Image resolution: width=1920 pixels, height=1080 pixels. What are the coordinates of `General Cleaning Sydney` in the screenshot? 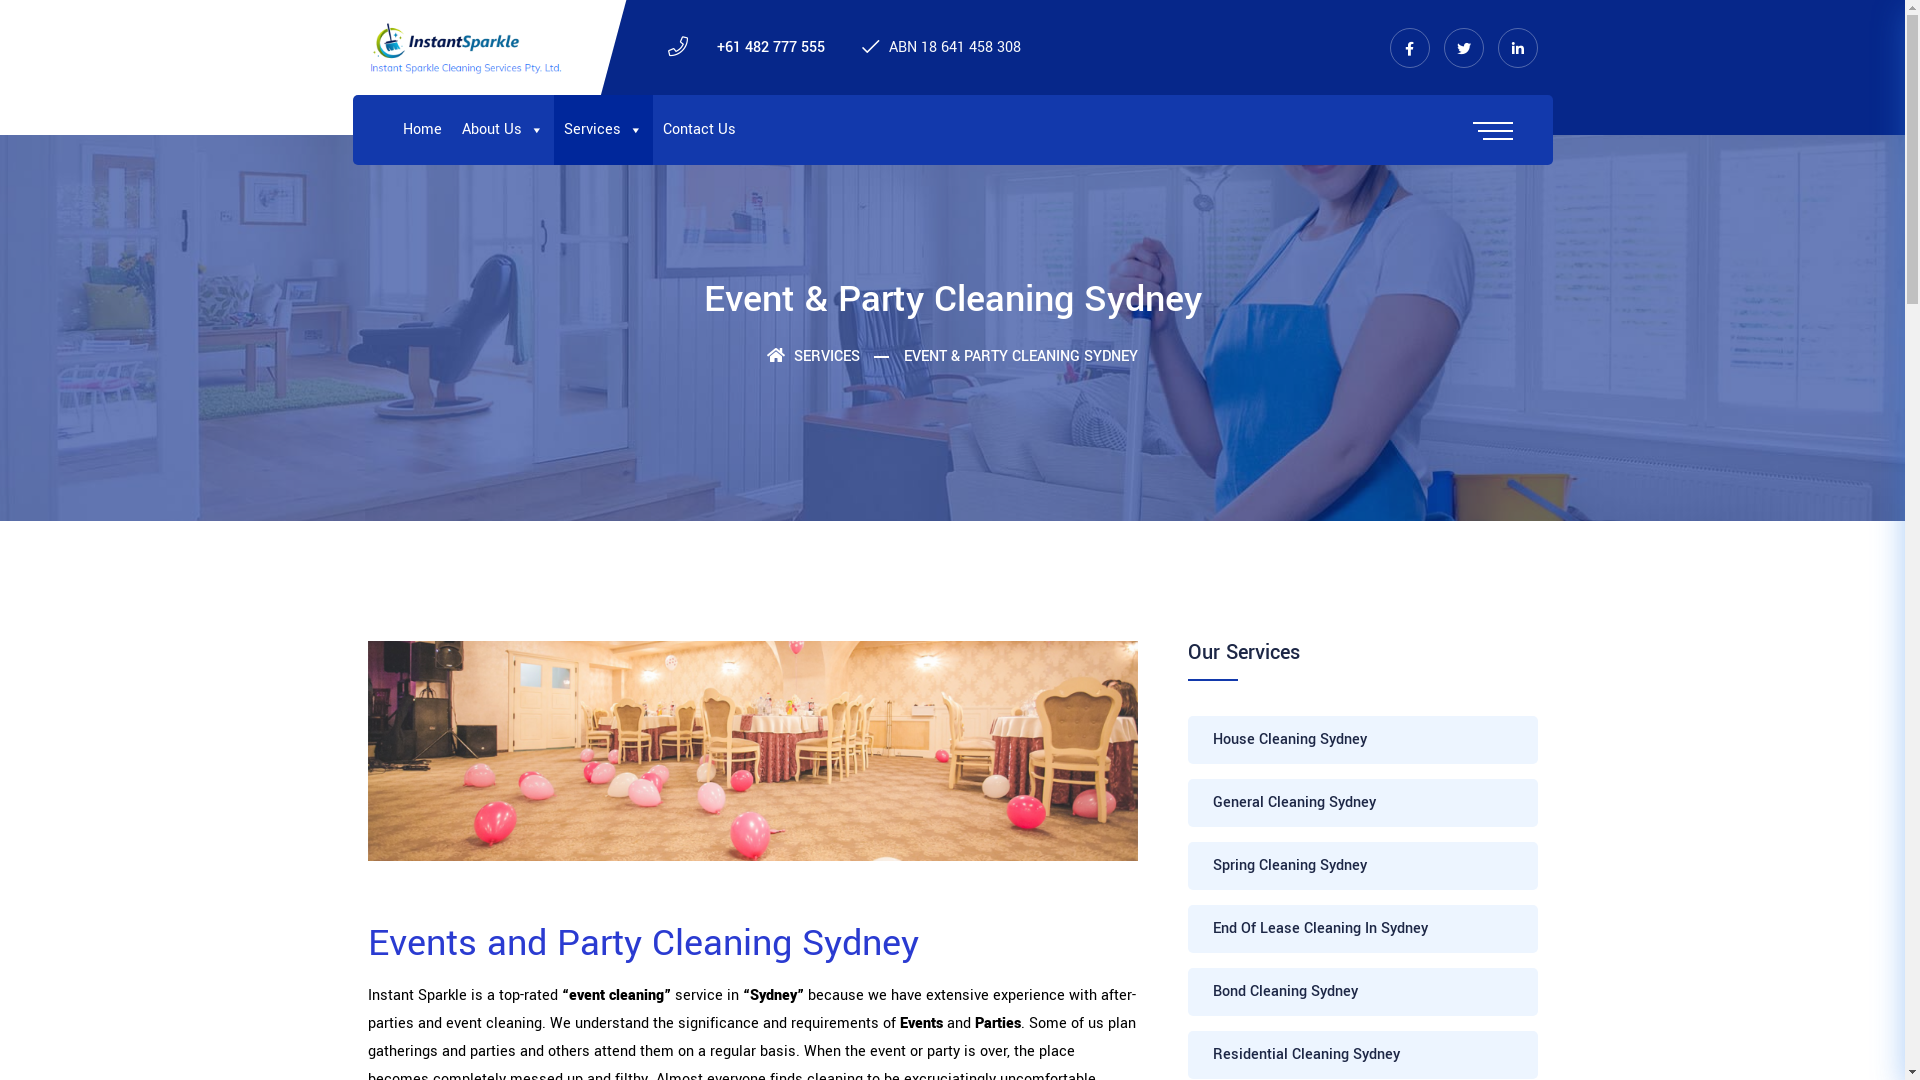 It's located at (1363, 803).